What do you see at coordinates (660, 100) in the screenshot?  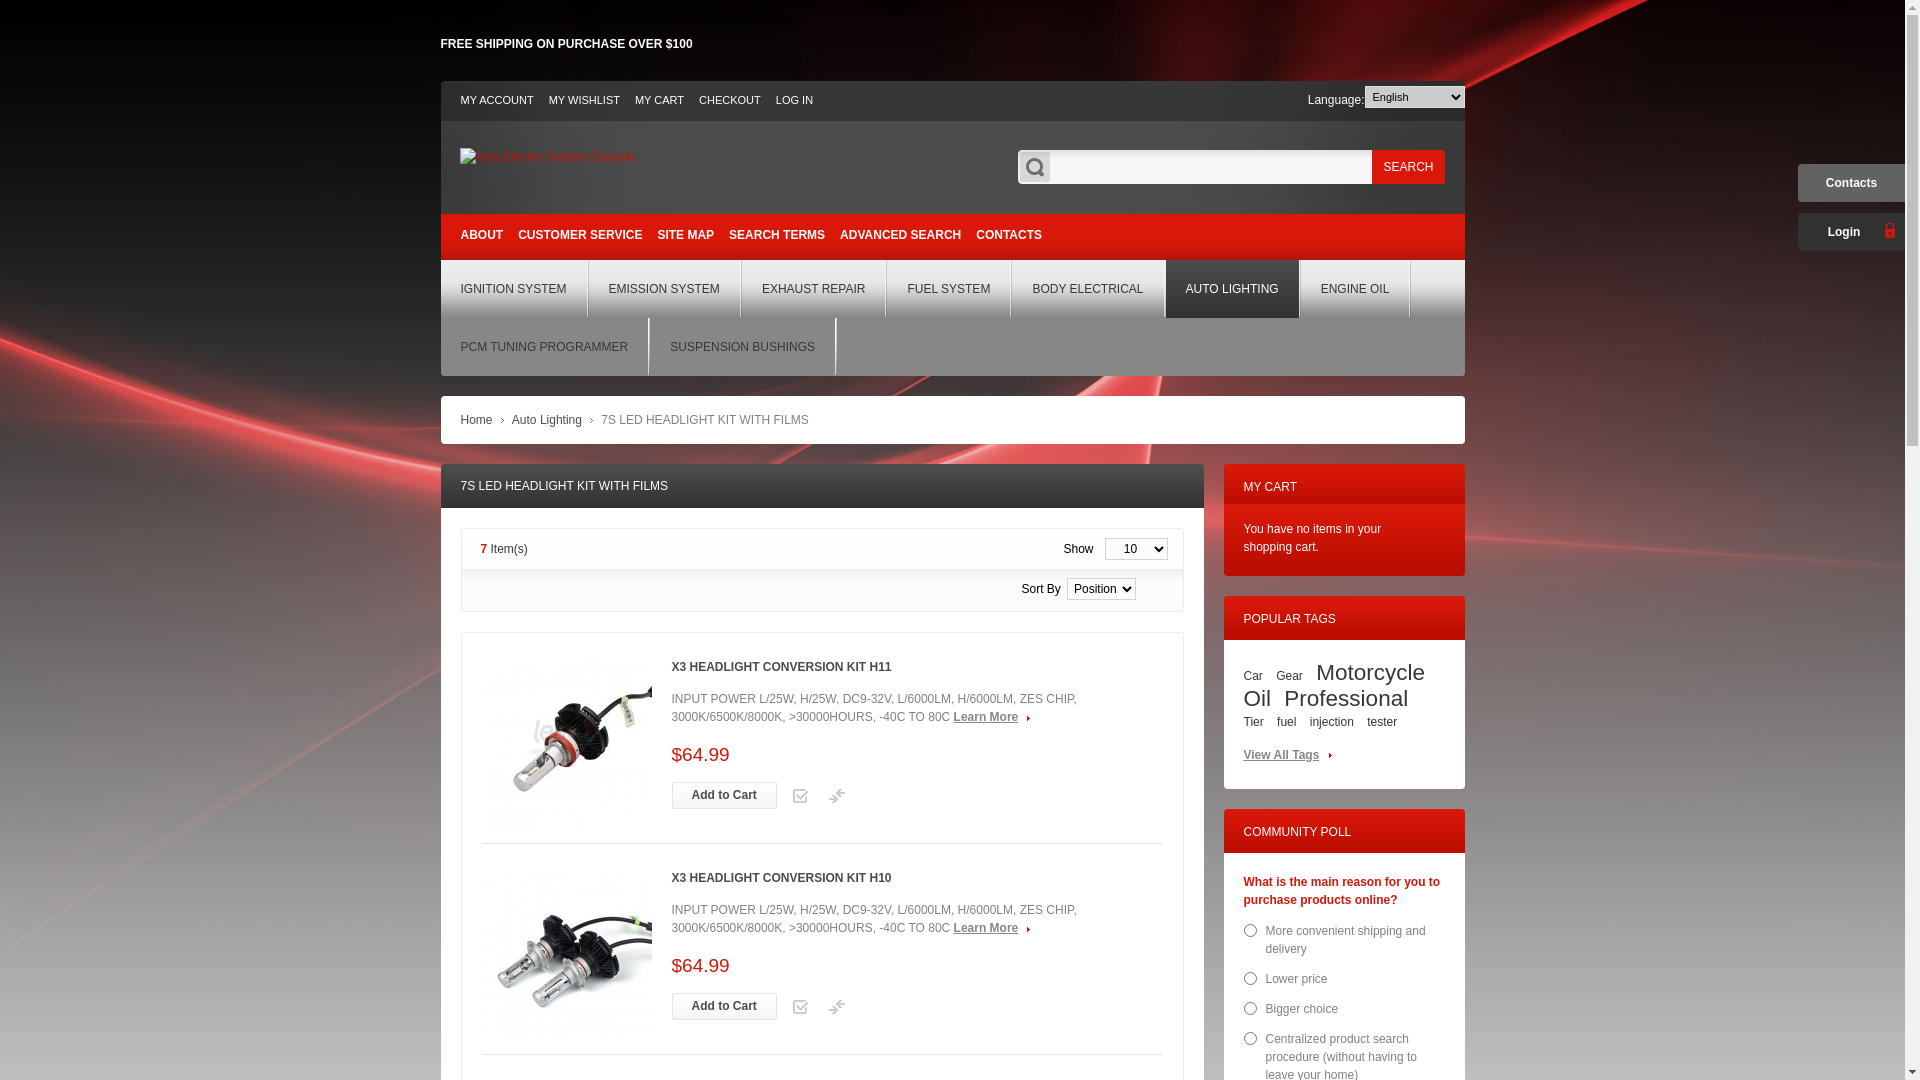 I see `MY CART` at bounding box center [660, 100].